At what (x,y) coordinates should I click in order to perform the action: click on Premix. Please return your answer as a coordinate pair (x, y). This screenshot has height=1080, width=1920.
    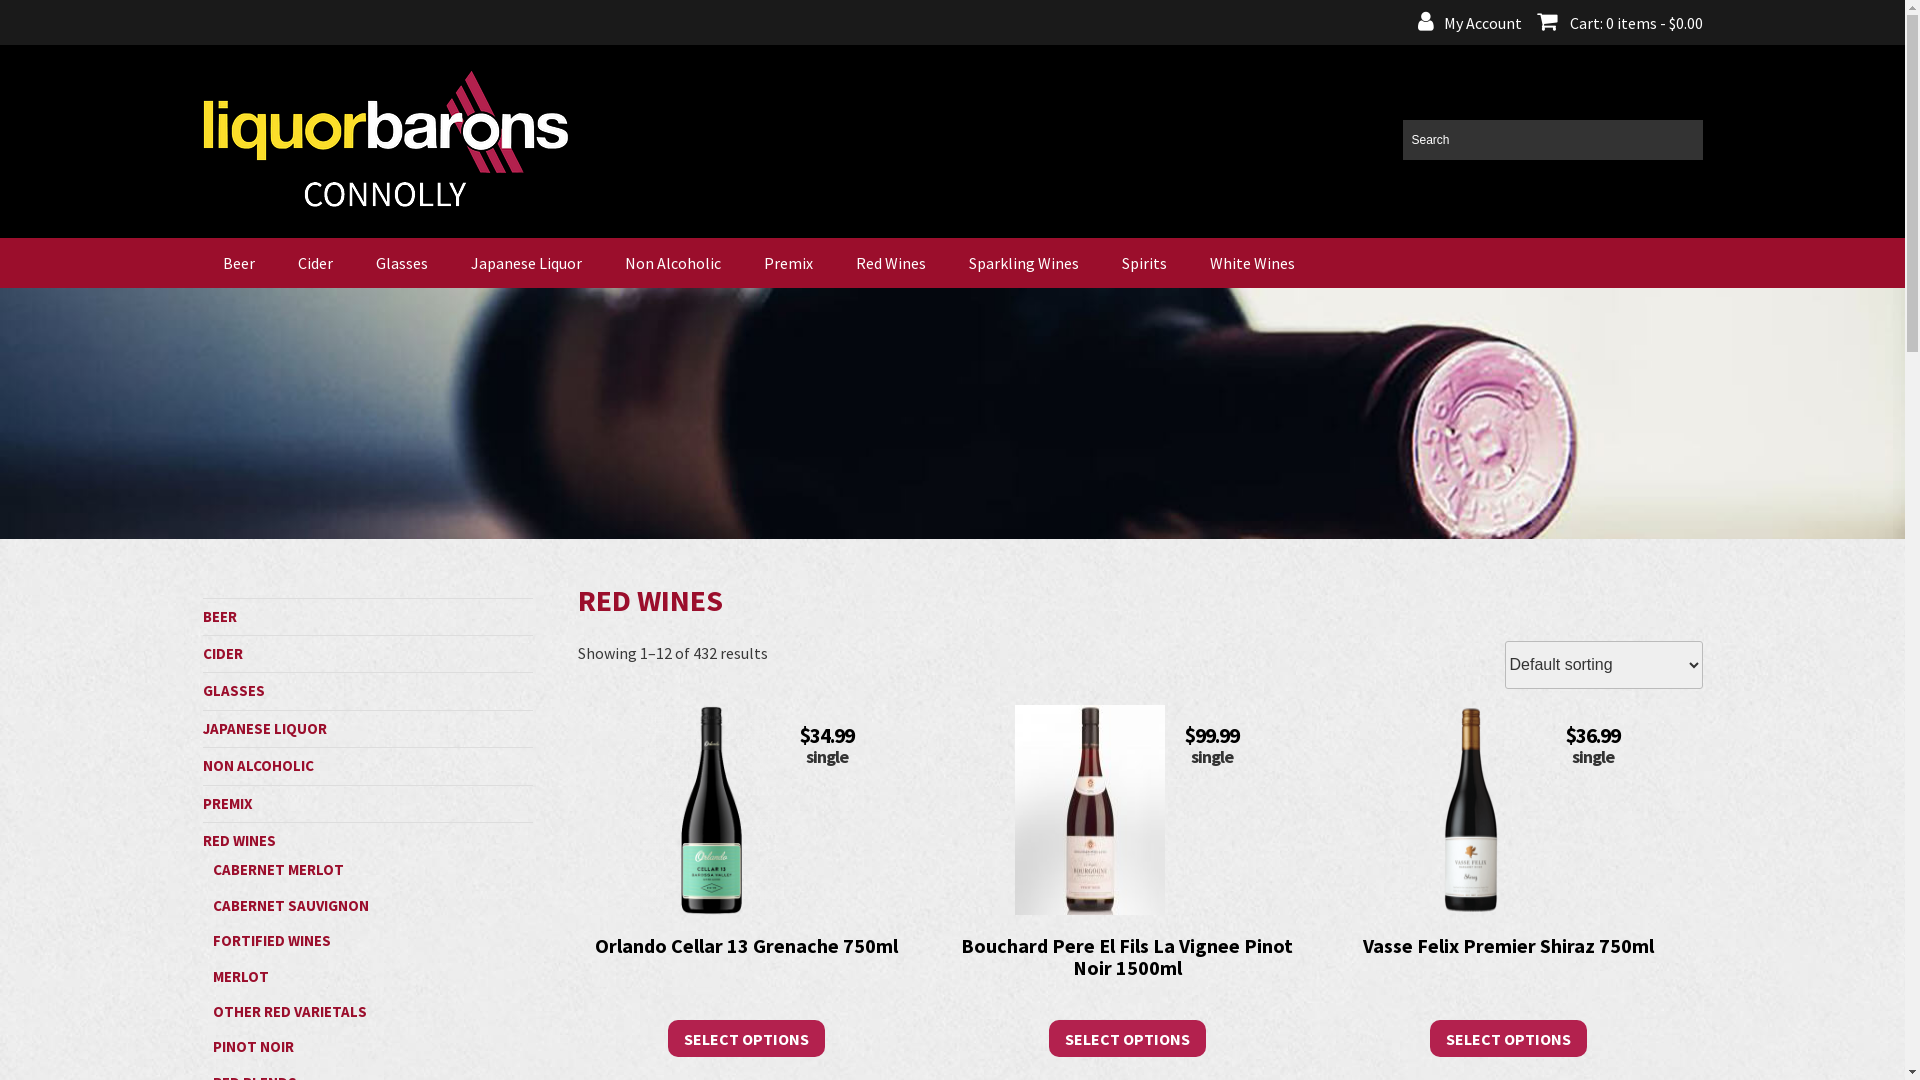
    Looking at the image, I should click on (788, 263).